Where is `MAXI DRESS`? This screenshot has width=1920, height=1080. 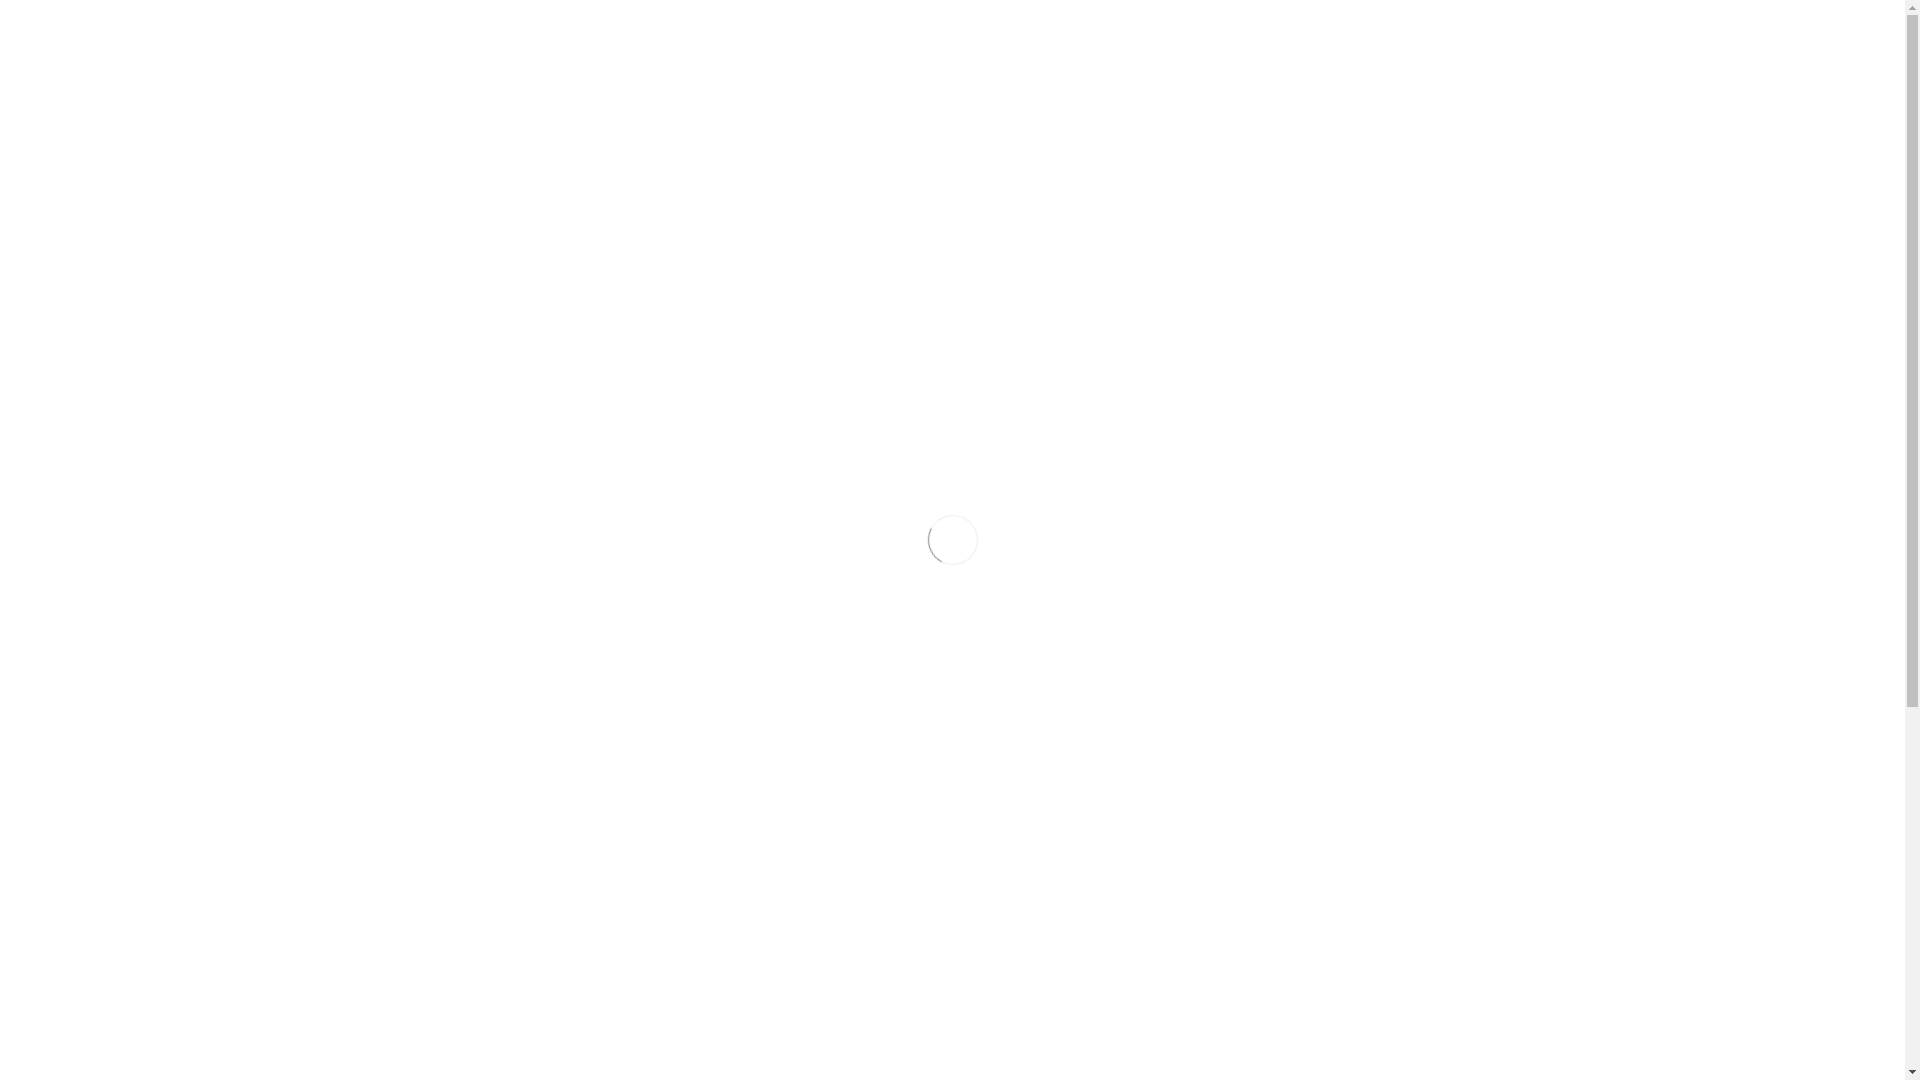
MAXI DRESS is located at coordinates (506, 736).